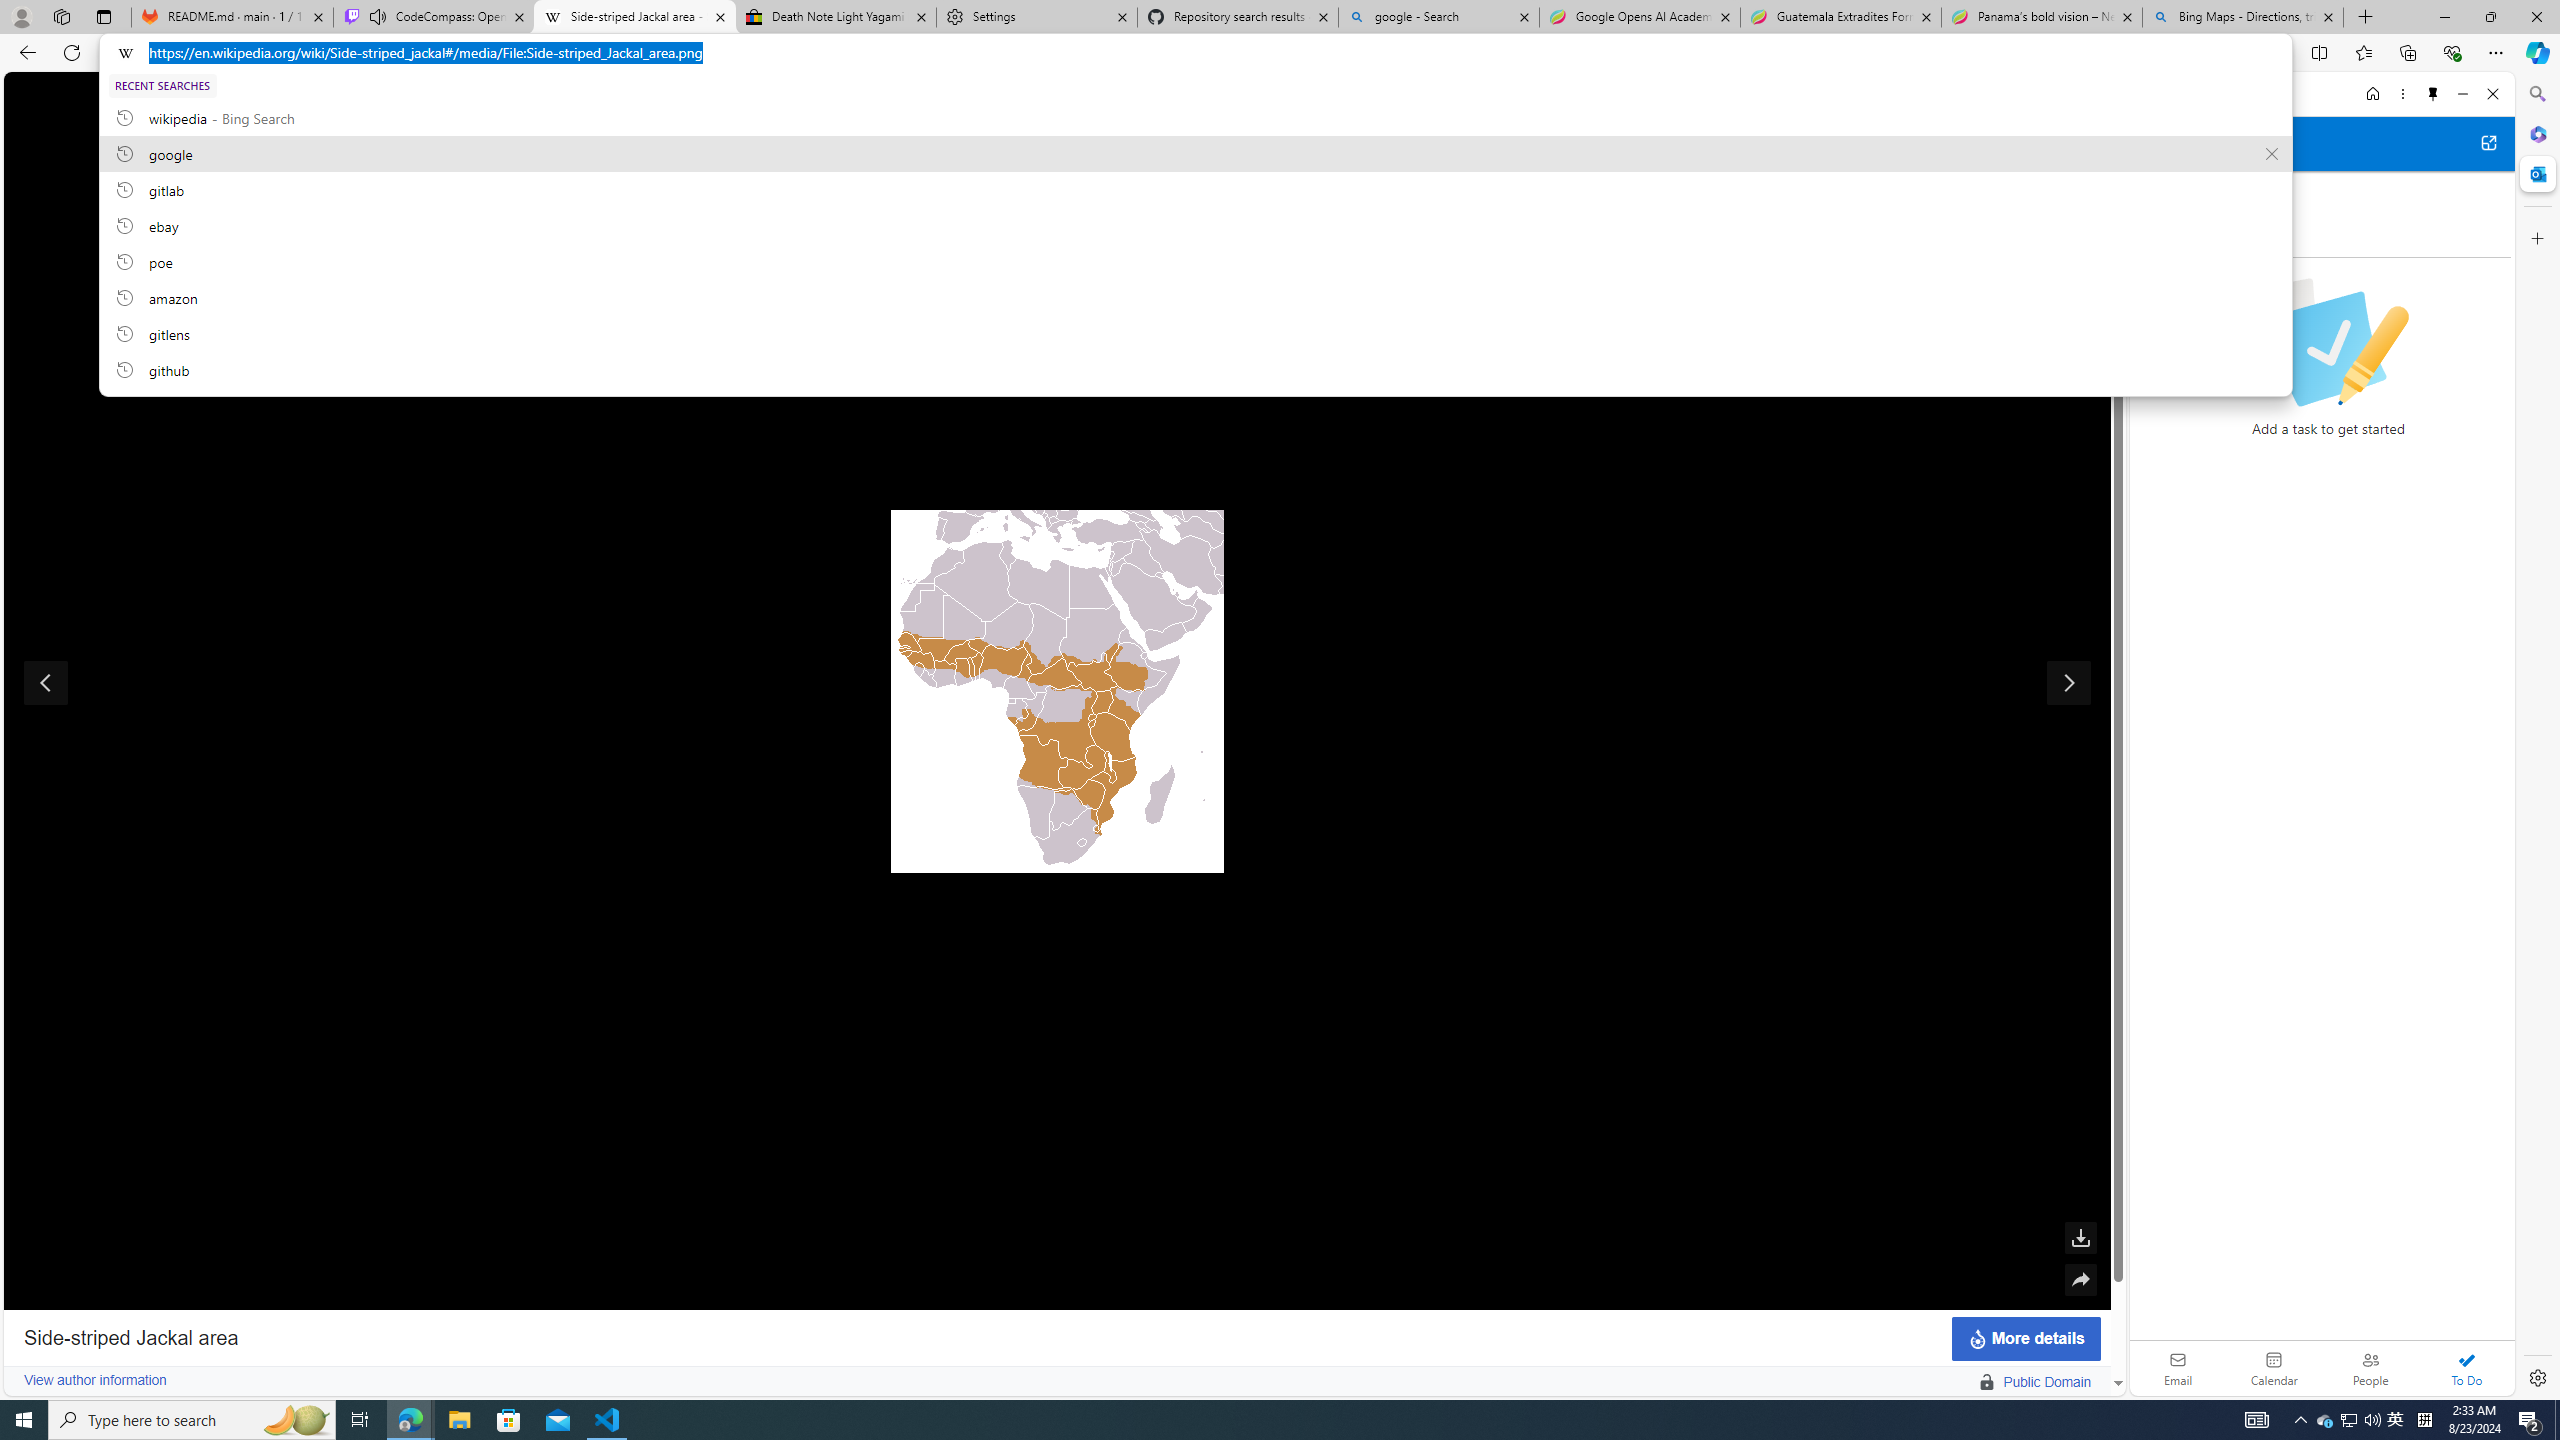 Image resolution: width=2560 pixels, height=1440 pixels. I want to click on amazon, recent searches from history, so click(1195, 297).